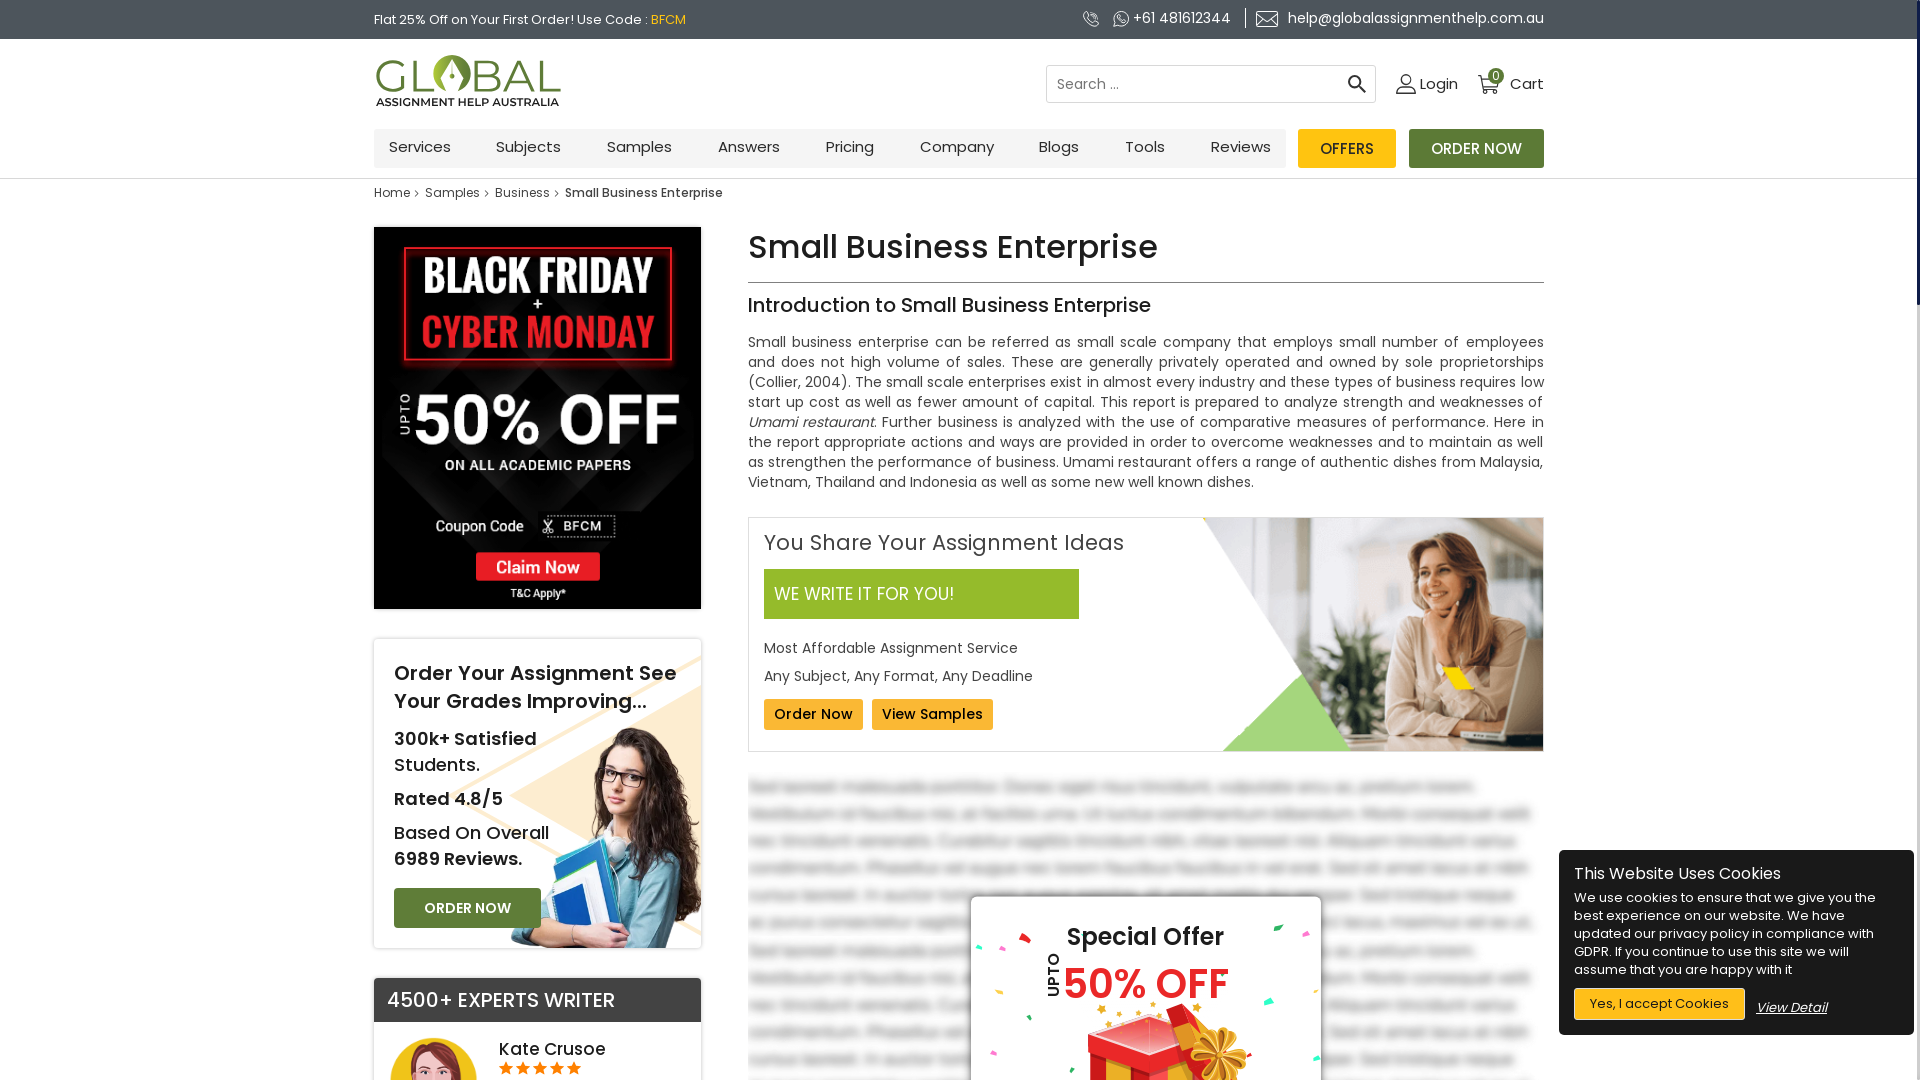 The image size is (1920, 1080). What do you see at coordinates (640, 146) in the screenshot?
I see `Samples` at bounding box center [640, 146].